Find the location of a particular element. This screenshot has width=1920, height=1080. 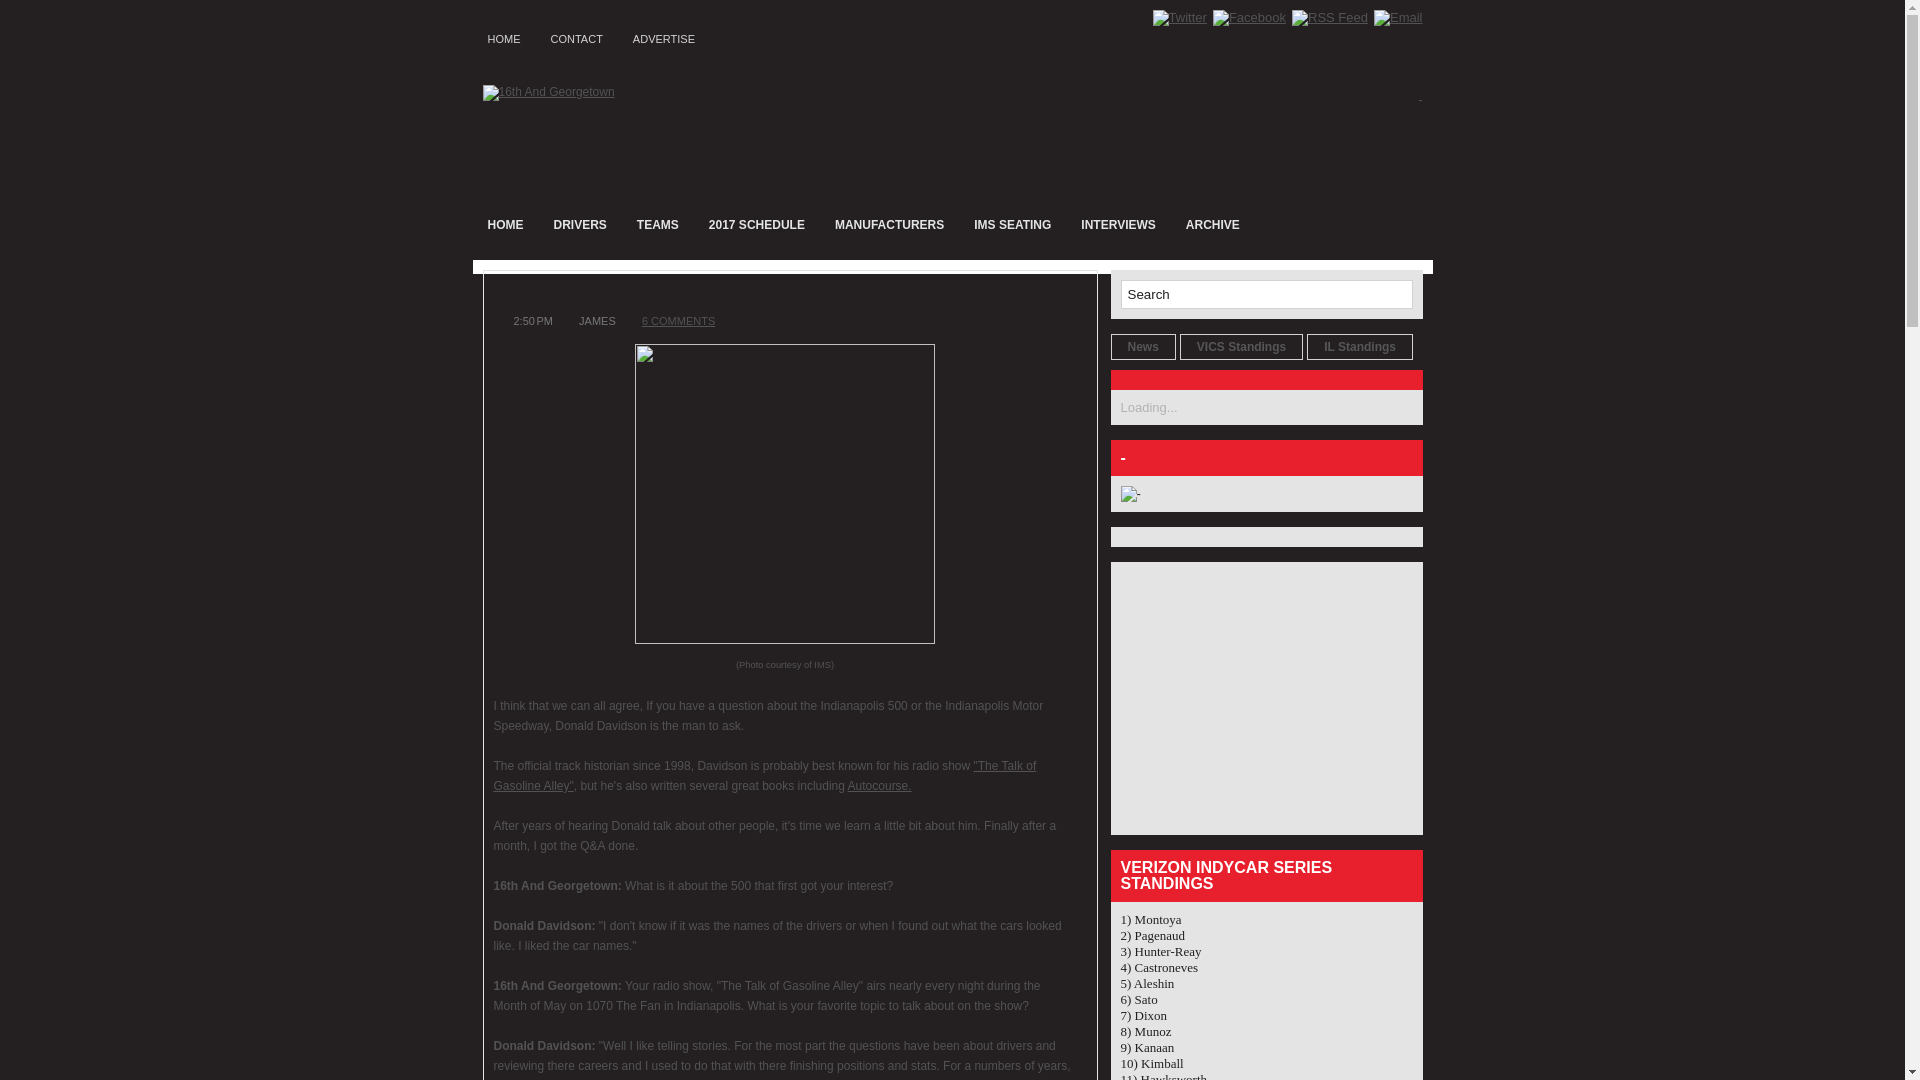

VICS Standings is located at coordinates (1242, 347).